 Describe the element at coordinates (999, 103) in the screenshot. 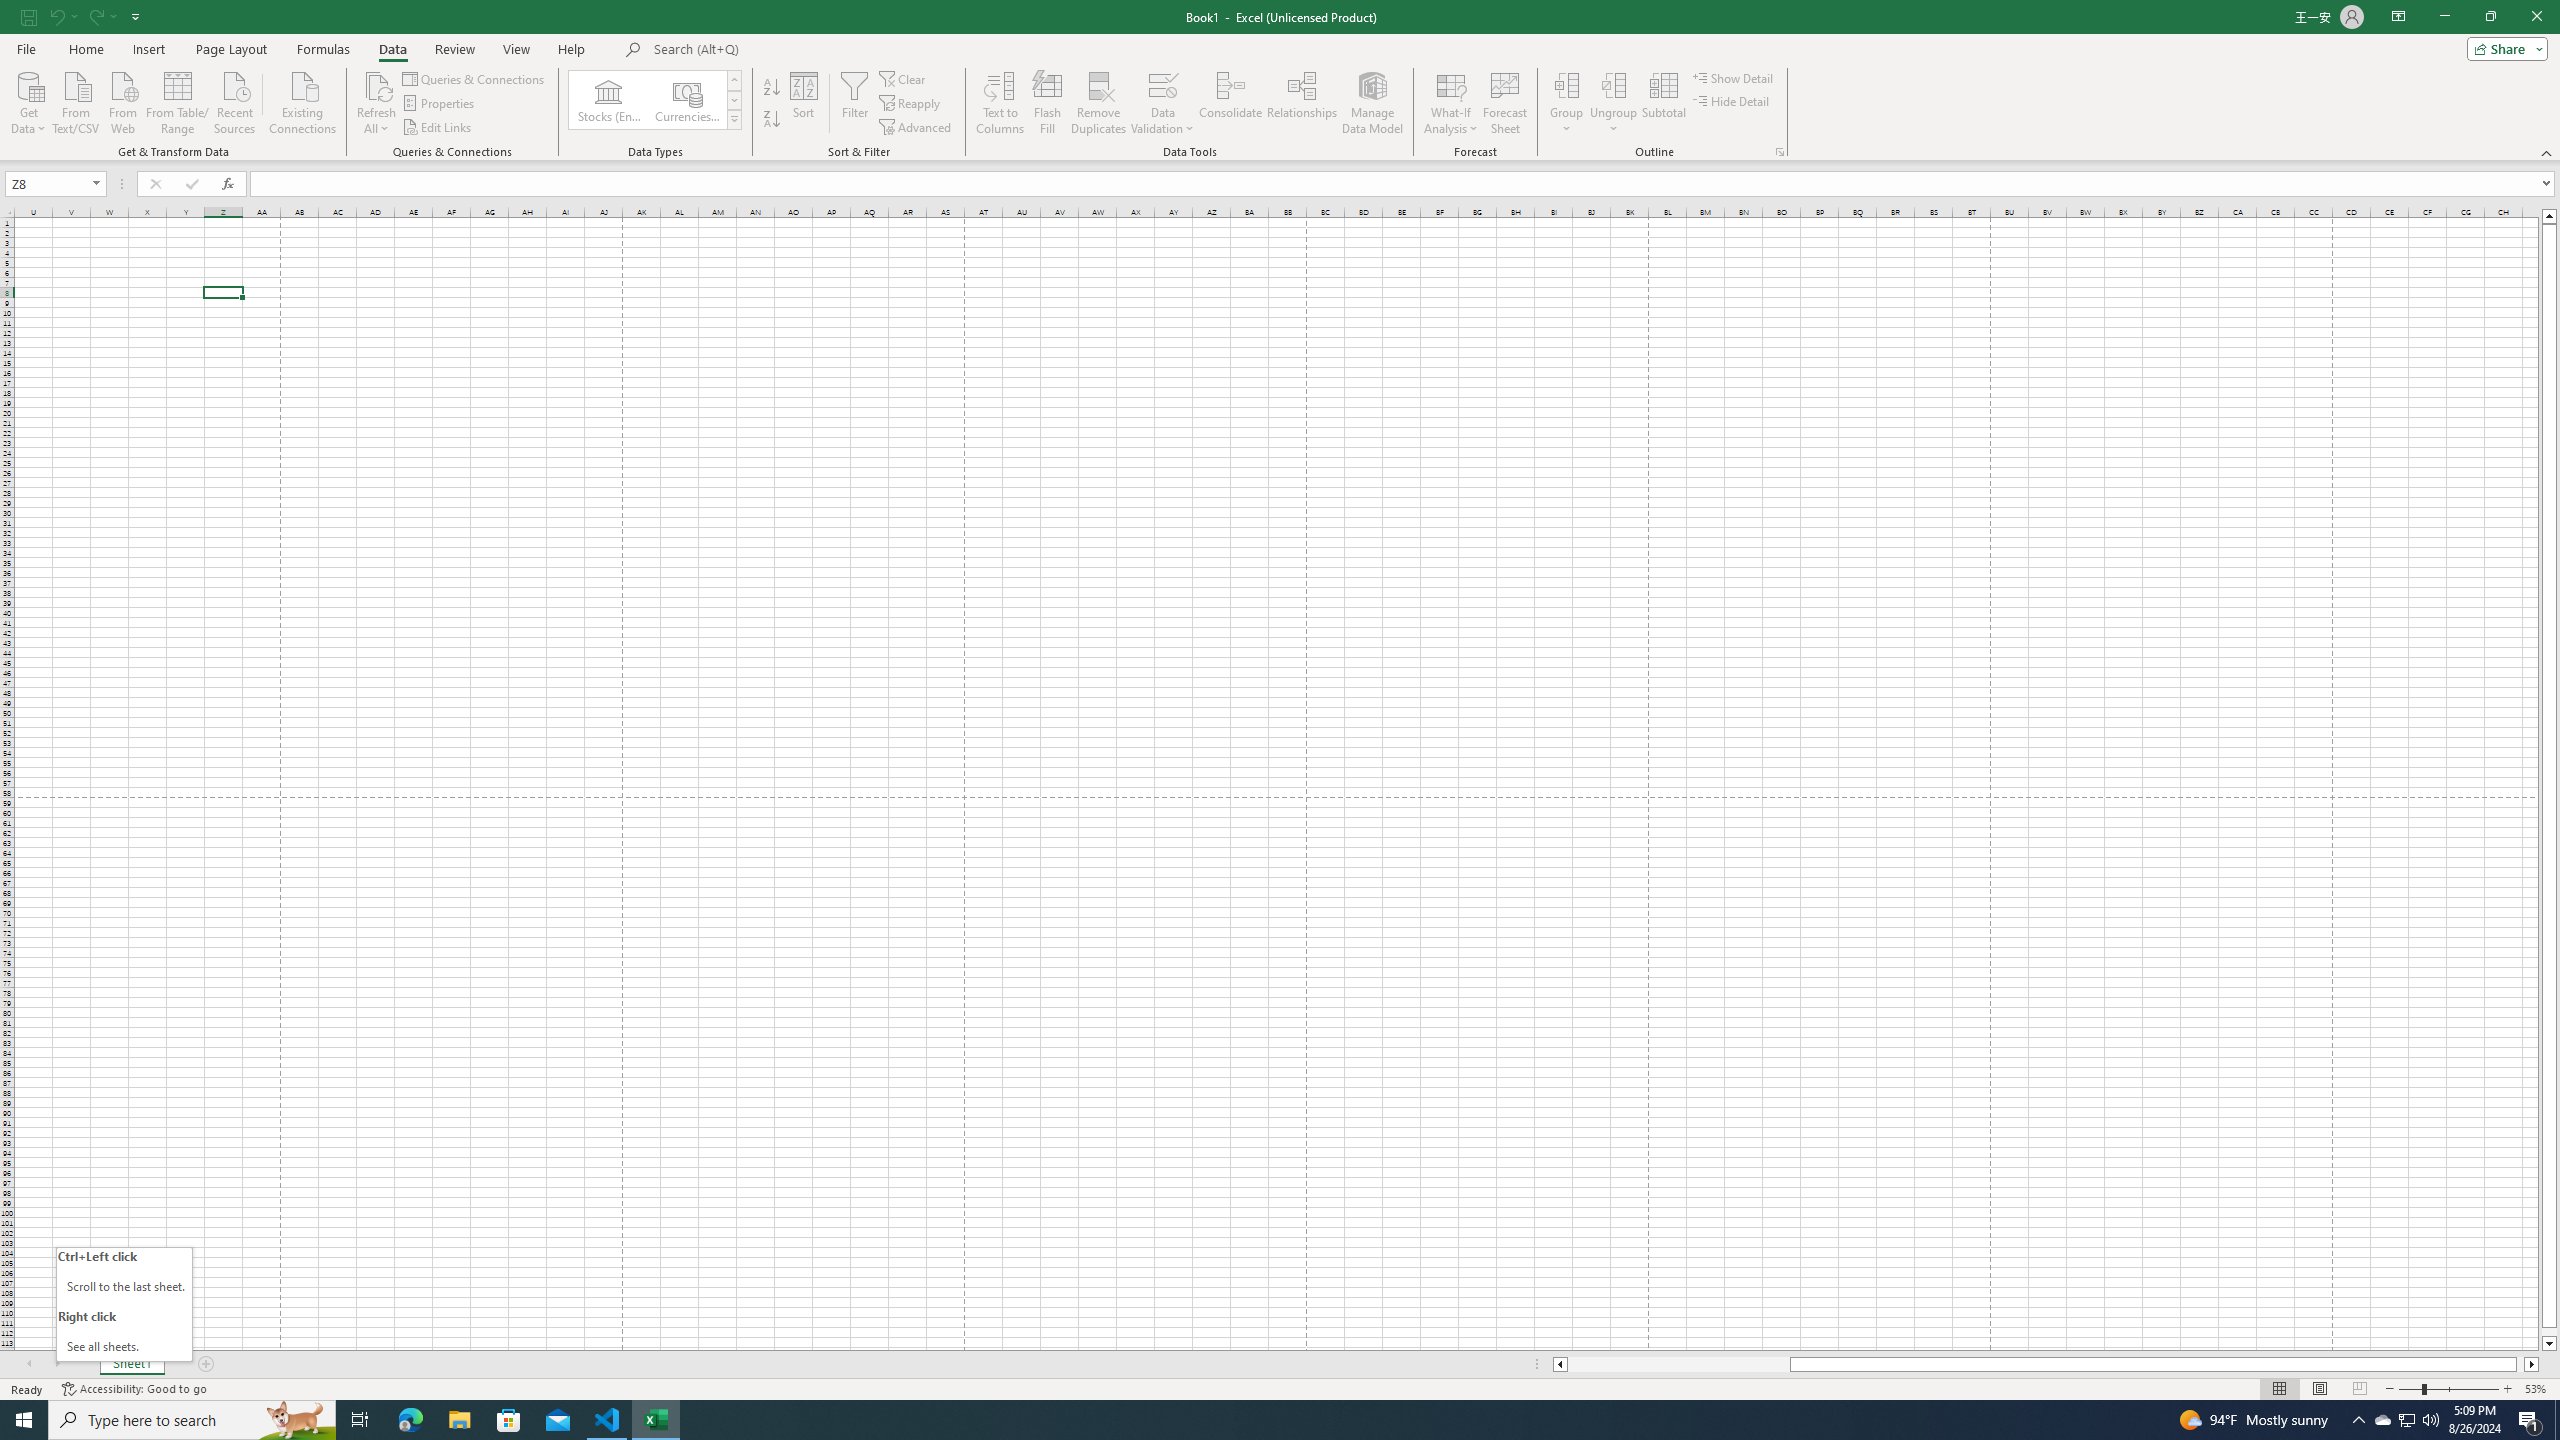

I see `Text to Columns...` at that location.